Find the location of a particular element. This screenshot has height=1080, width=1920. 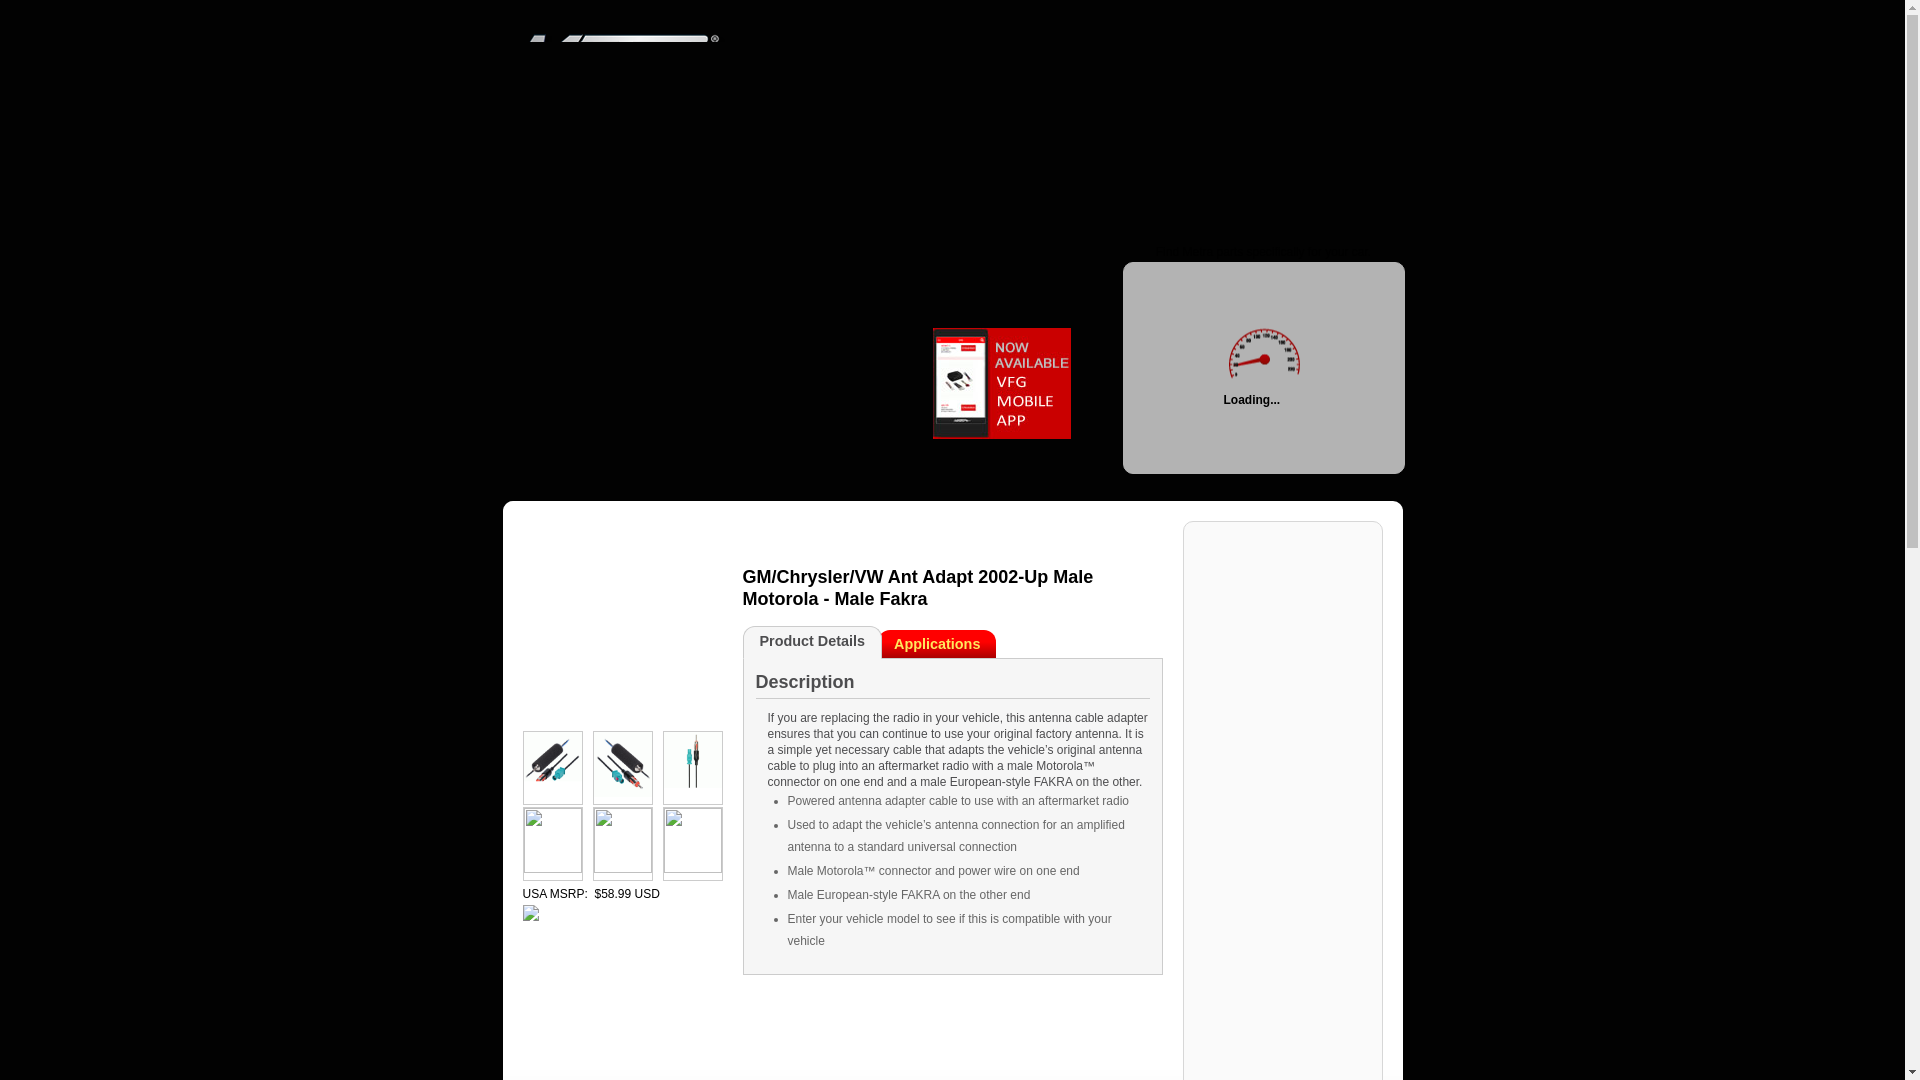

Browse Metra Electronics Products is located at coordinates (545, 132).